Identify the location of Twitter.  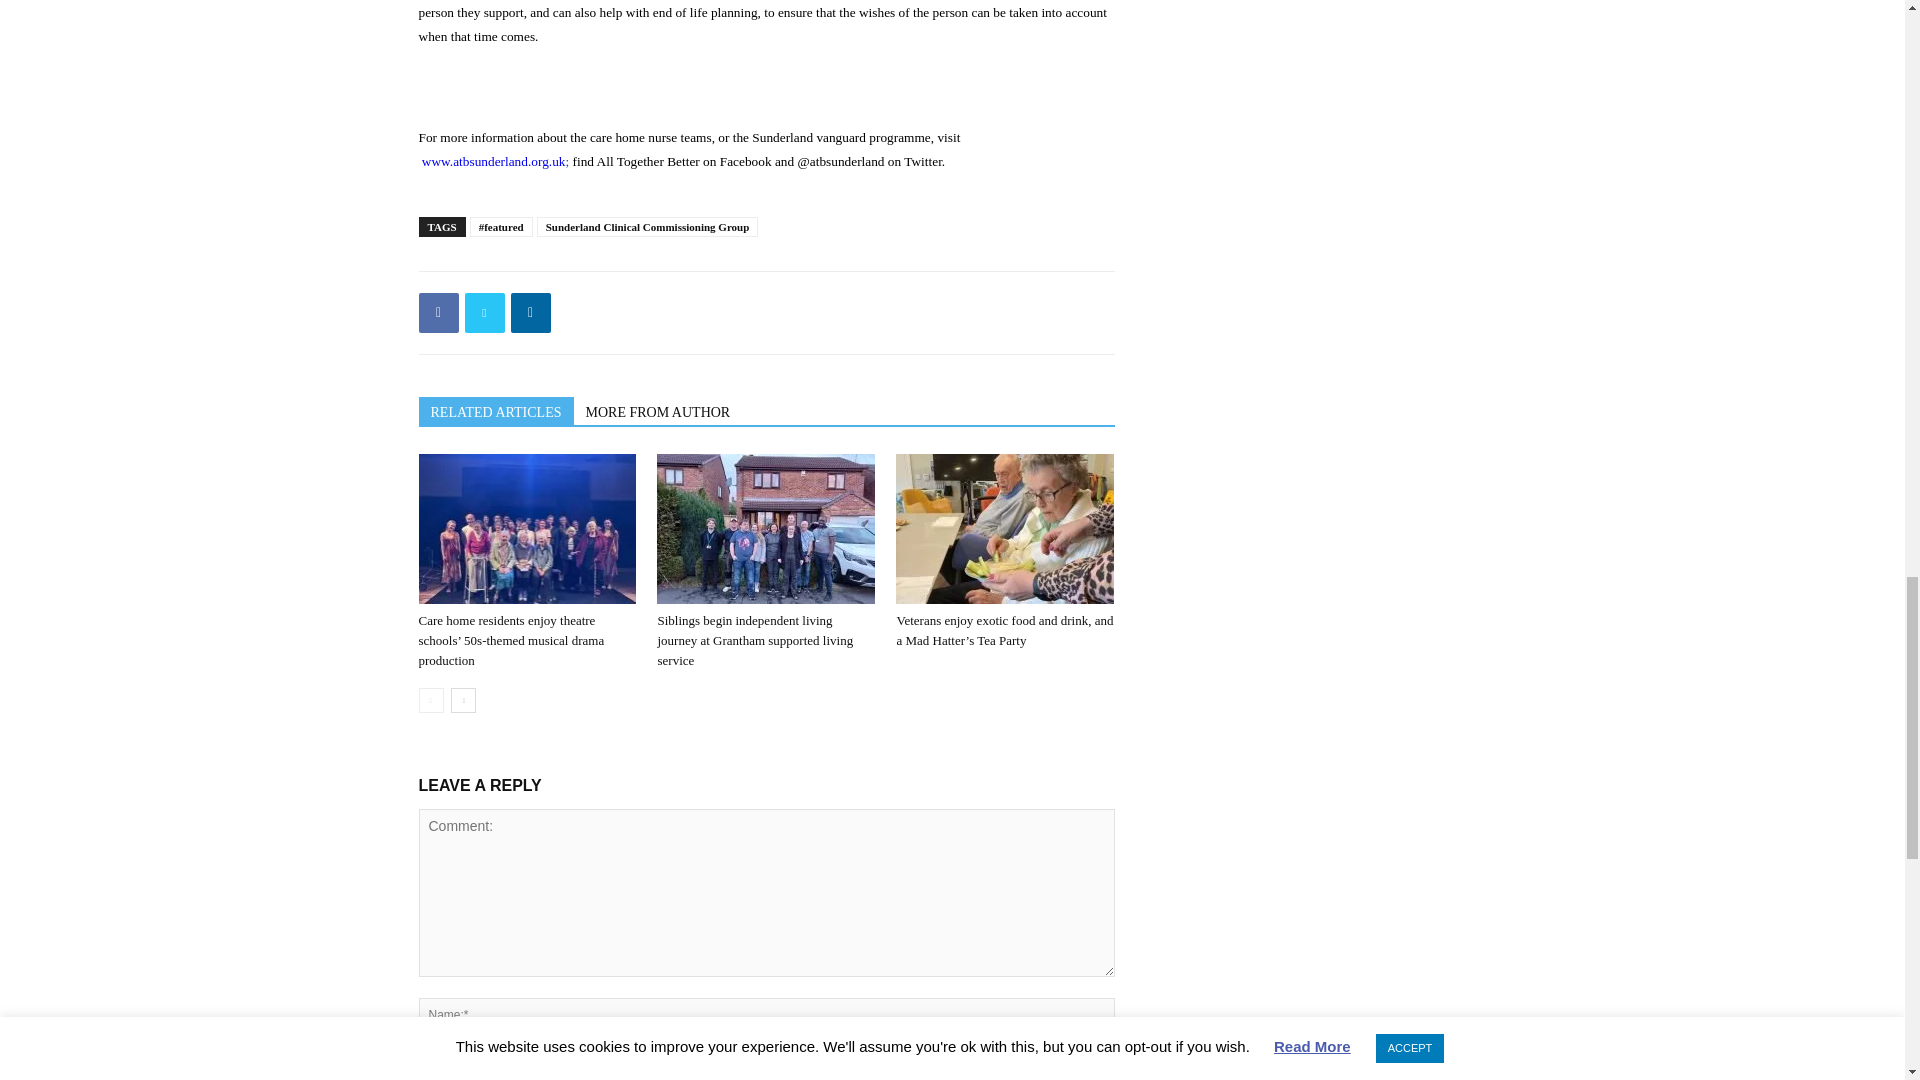
(484, 312).